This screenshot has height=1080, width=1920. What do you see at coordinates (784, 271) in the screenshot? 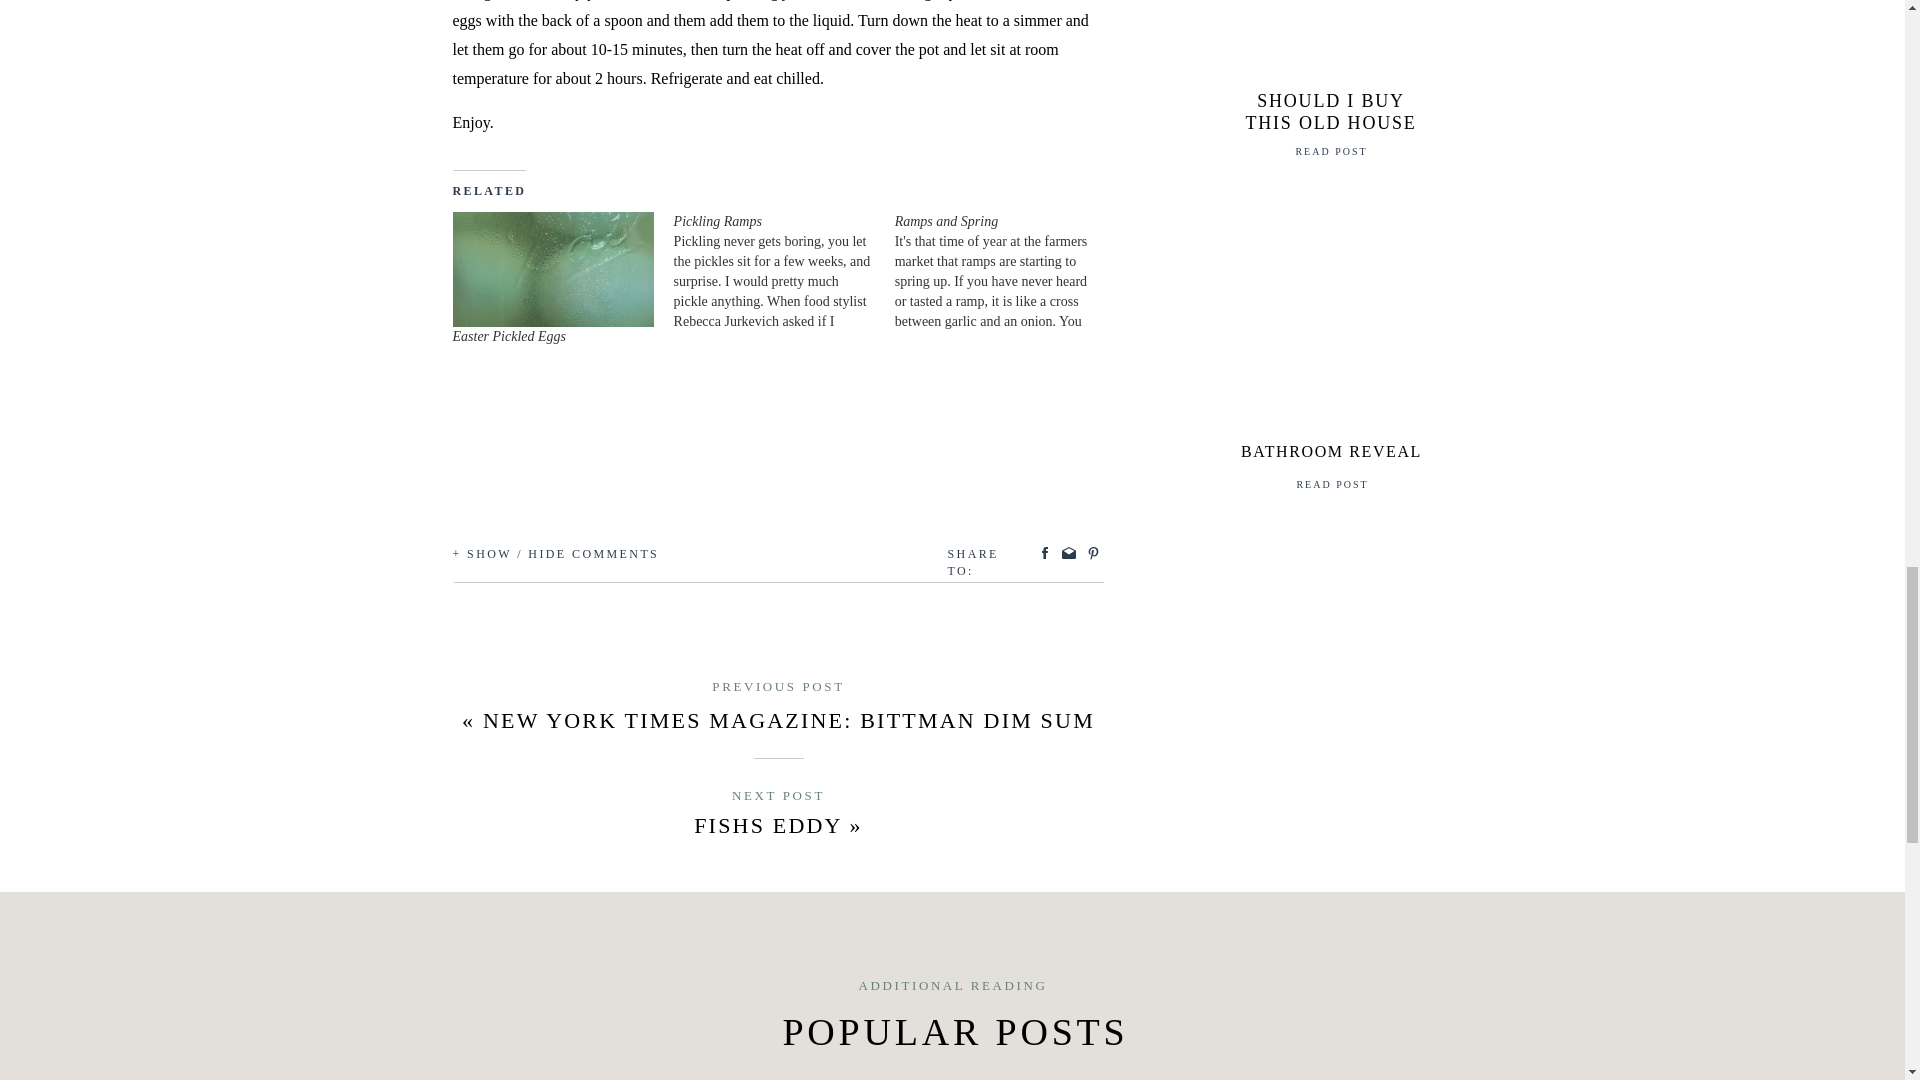
I see `Pickling Ramps` at bounding box center [784, 271].